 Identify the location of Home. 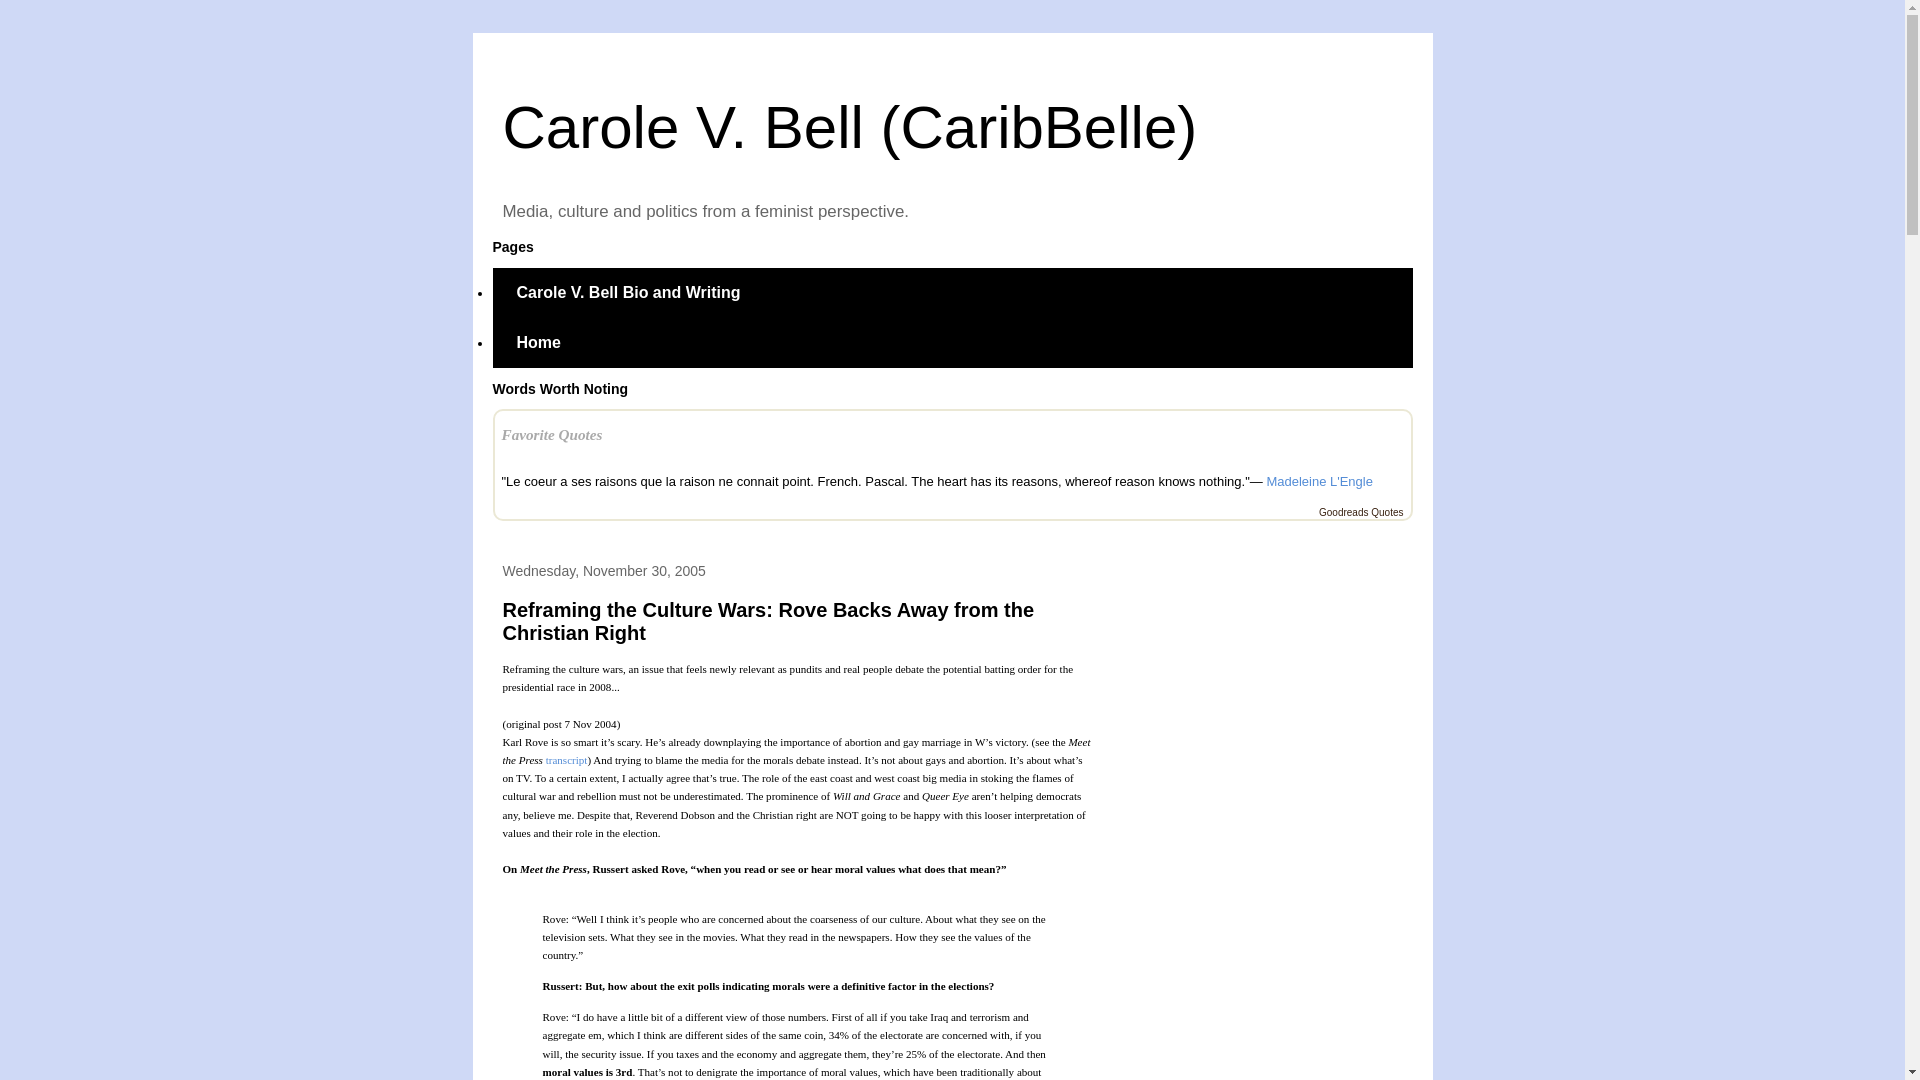
(537, 342).